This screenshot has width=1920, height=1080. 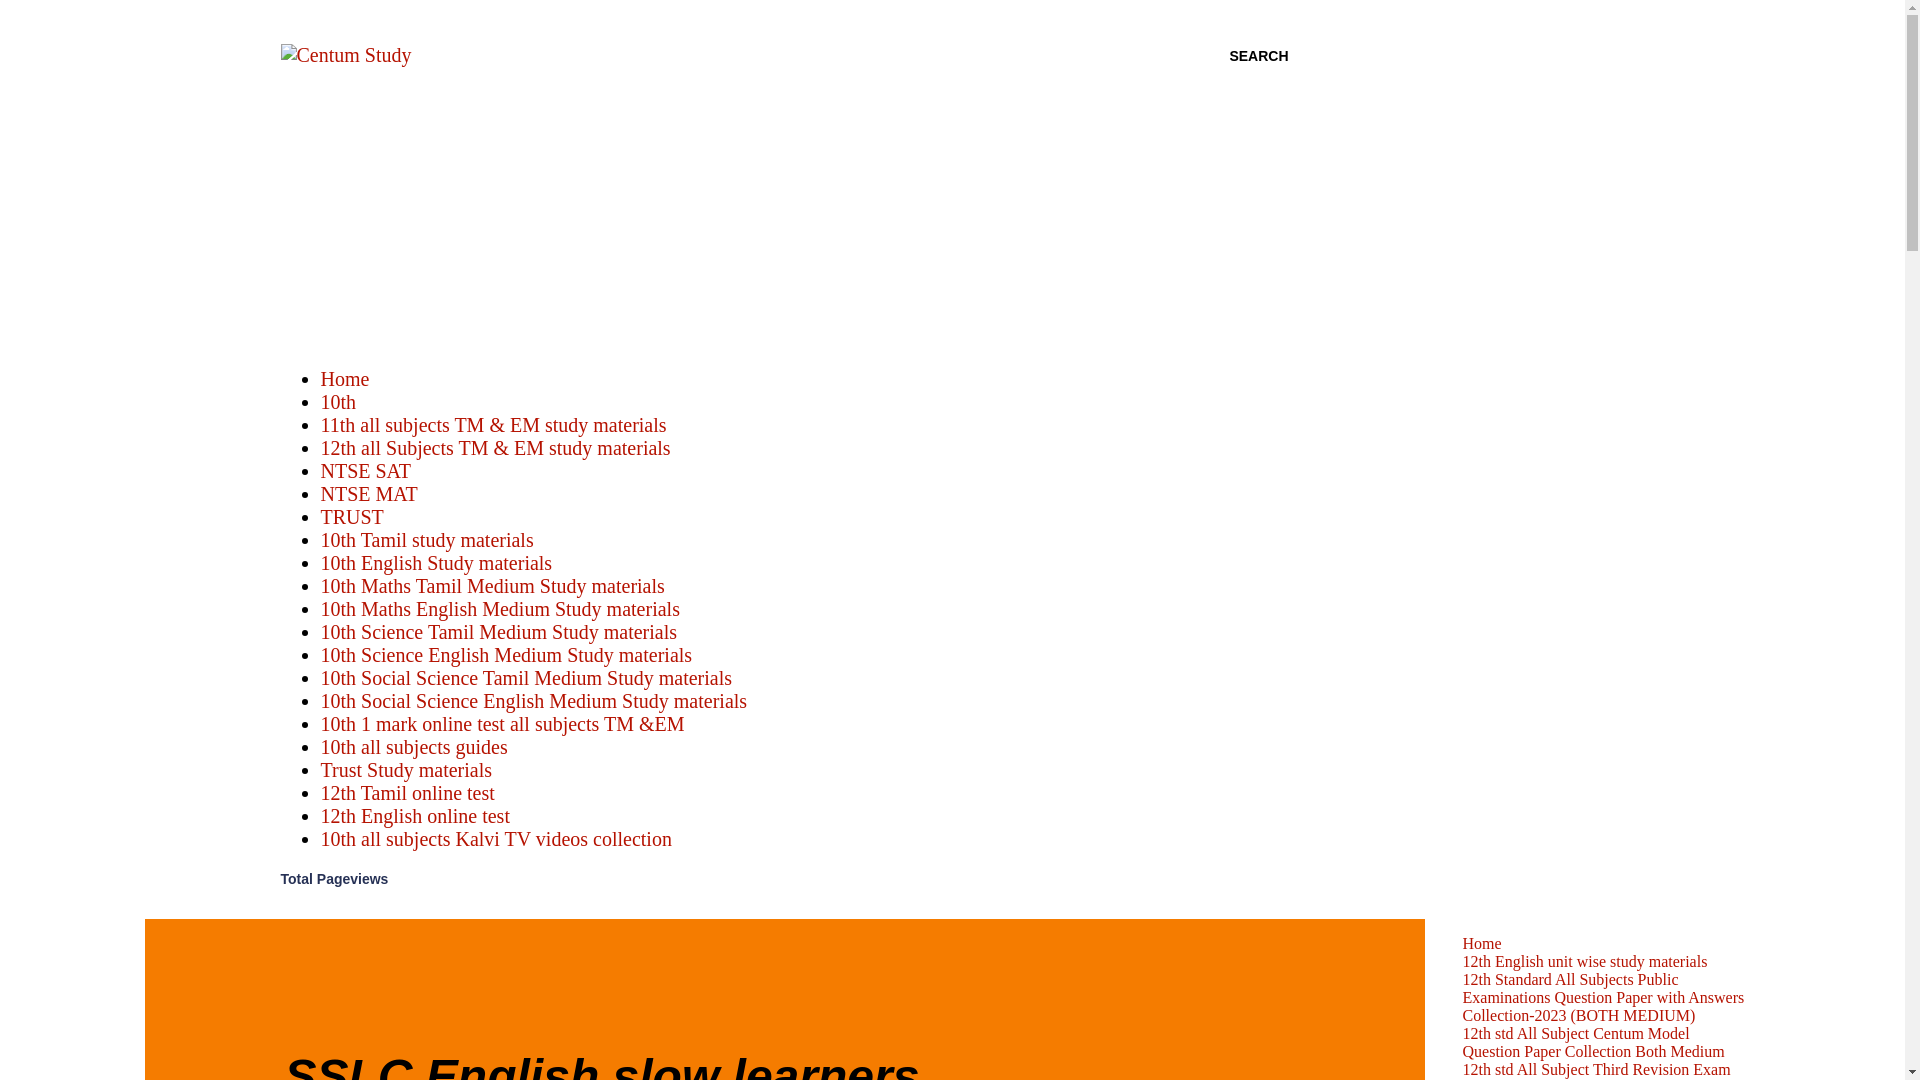 I want to click on SEARCH, so click(x=1258, y=56).